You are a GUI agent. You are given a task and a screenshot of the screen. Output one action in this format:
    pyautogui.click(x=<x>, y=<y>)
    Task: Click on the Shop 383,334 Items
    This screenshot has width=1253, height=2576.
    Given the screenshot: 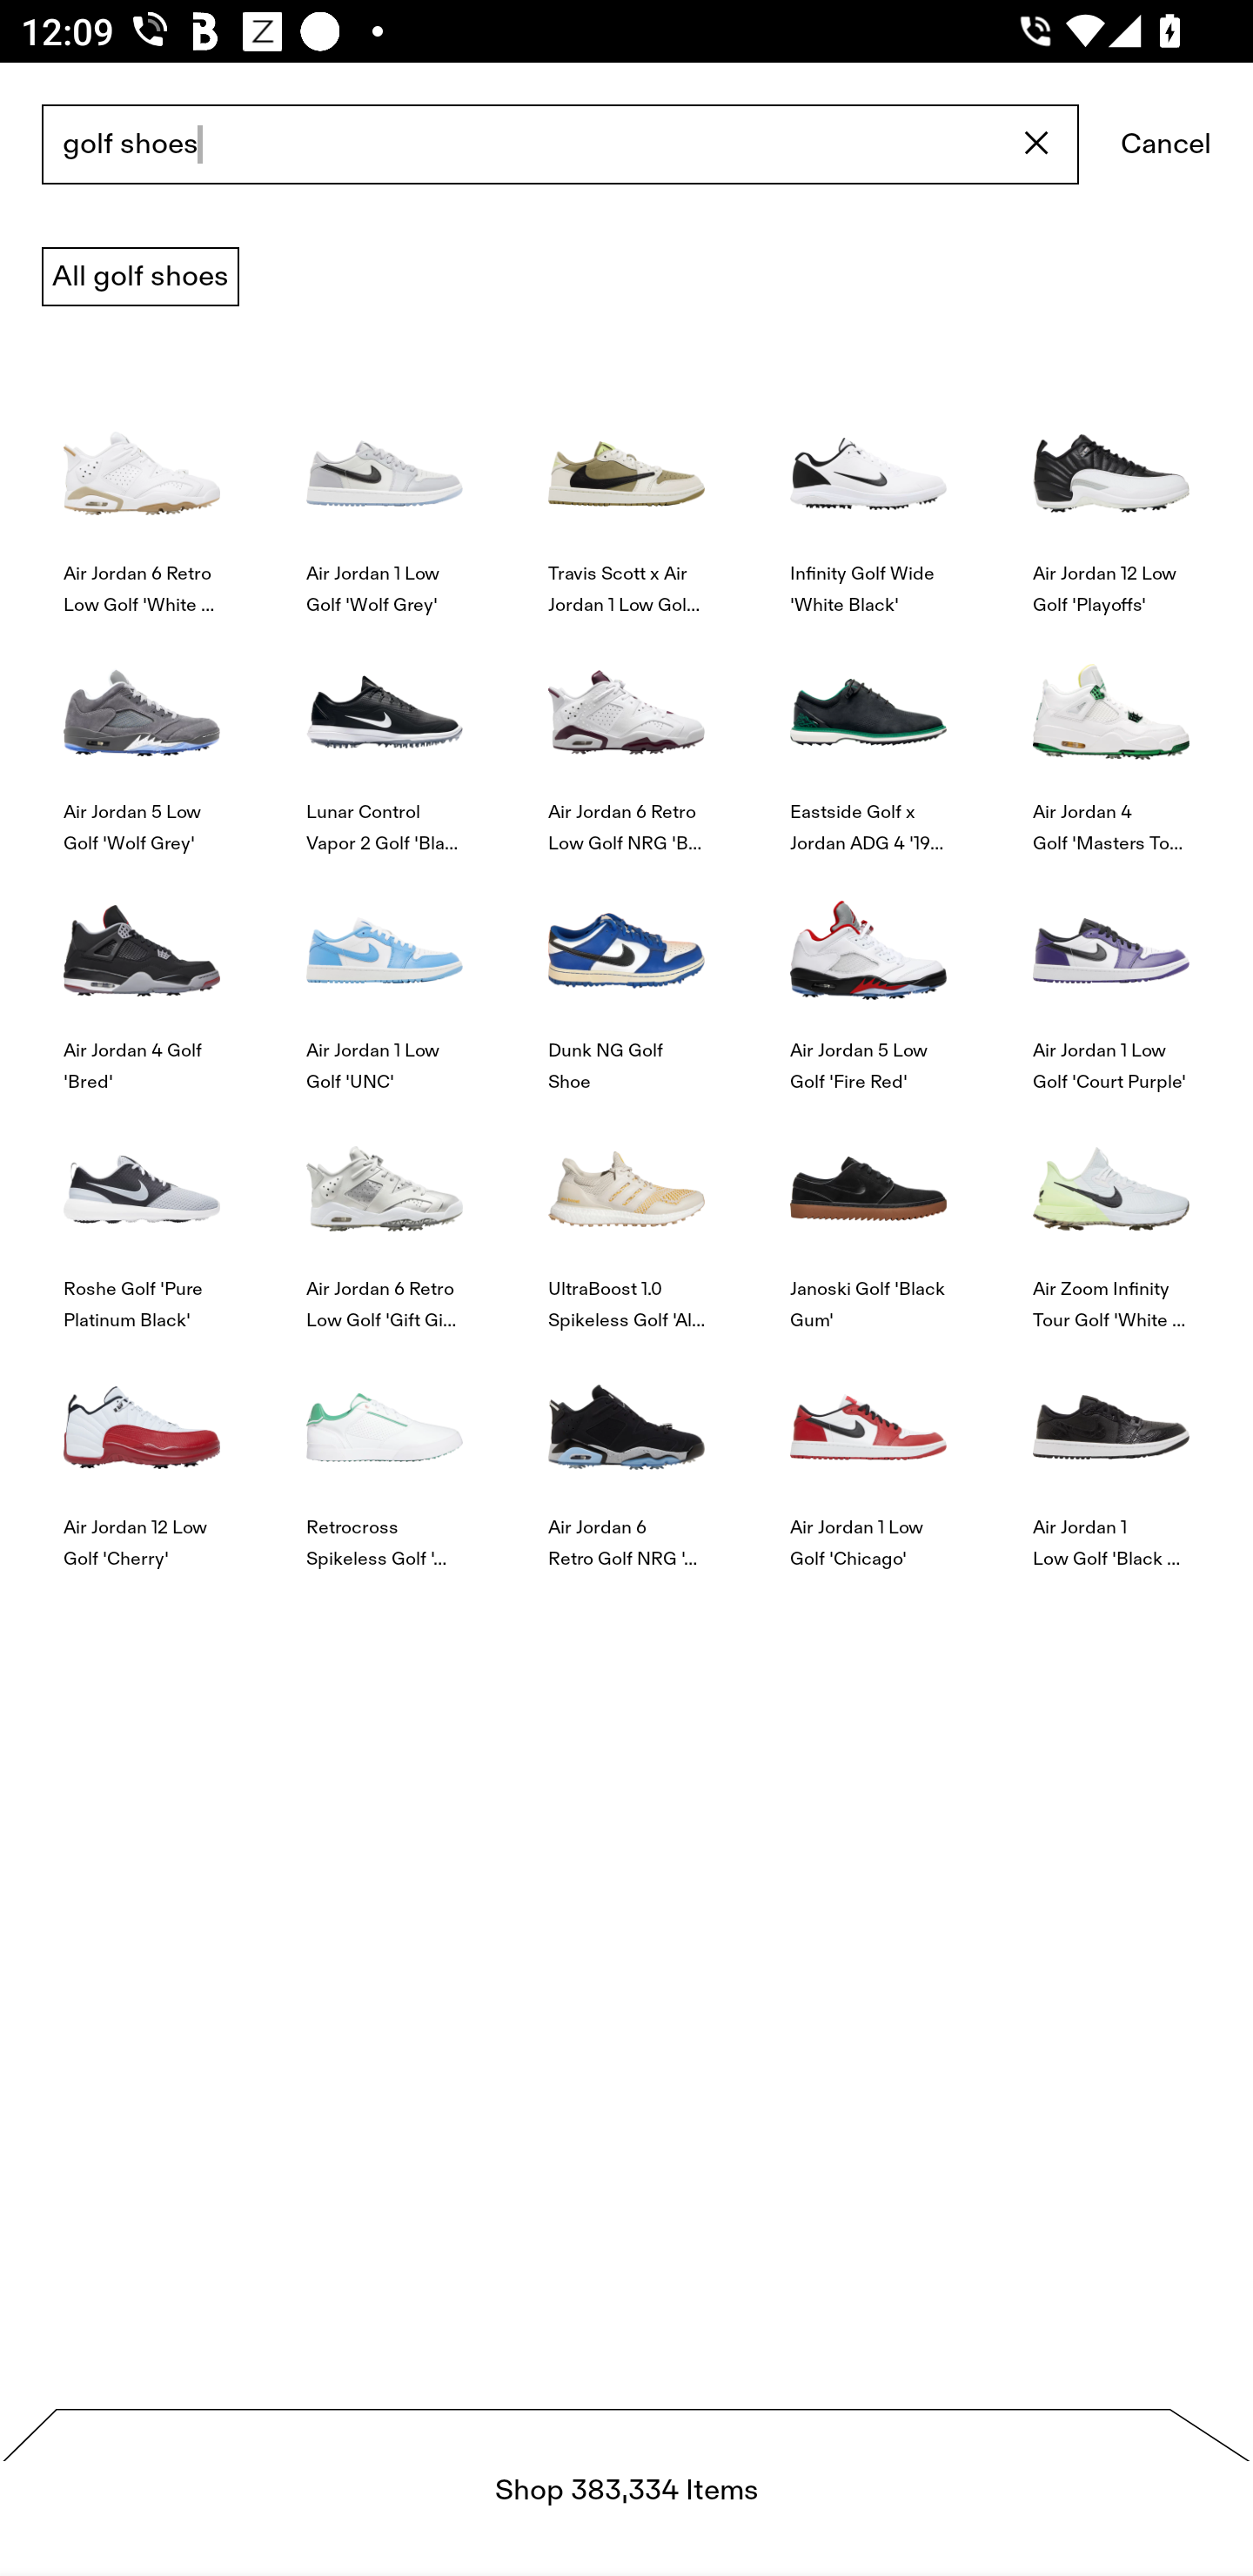 What is the action you would take?
    pyautogui.click(x=626, y=2492)
    